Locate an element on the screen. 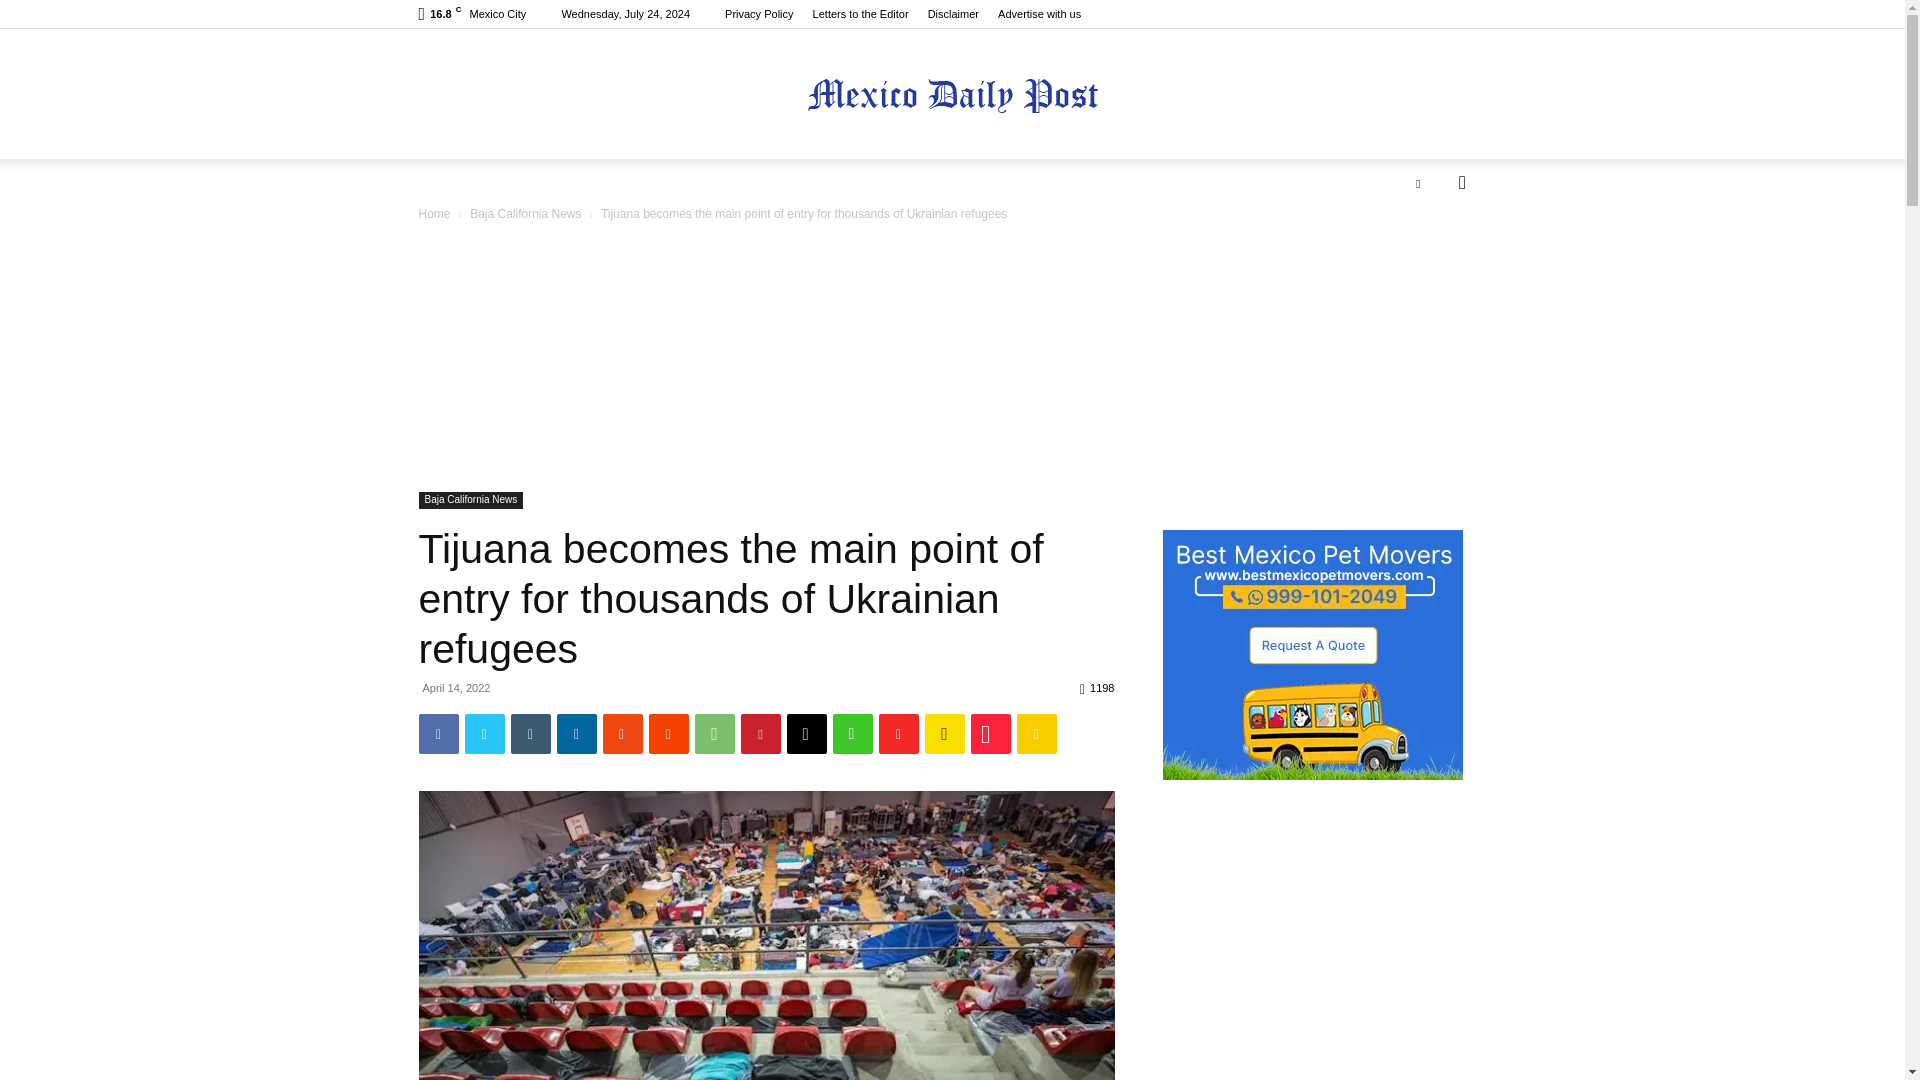  Flip is located at coordinates (897, 733).